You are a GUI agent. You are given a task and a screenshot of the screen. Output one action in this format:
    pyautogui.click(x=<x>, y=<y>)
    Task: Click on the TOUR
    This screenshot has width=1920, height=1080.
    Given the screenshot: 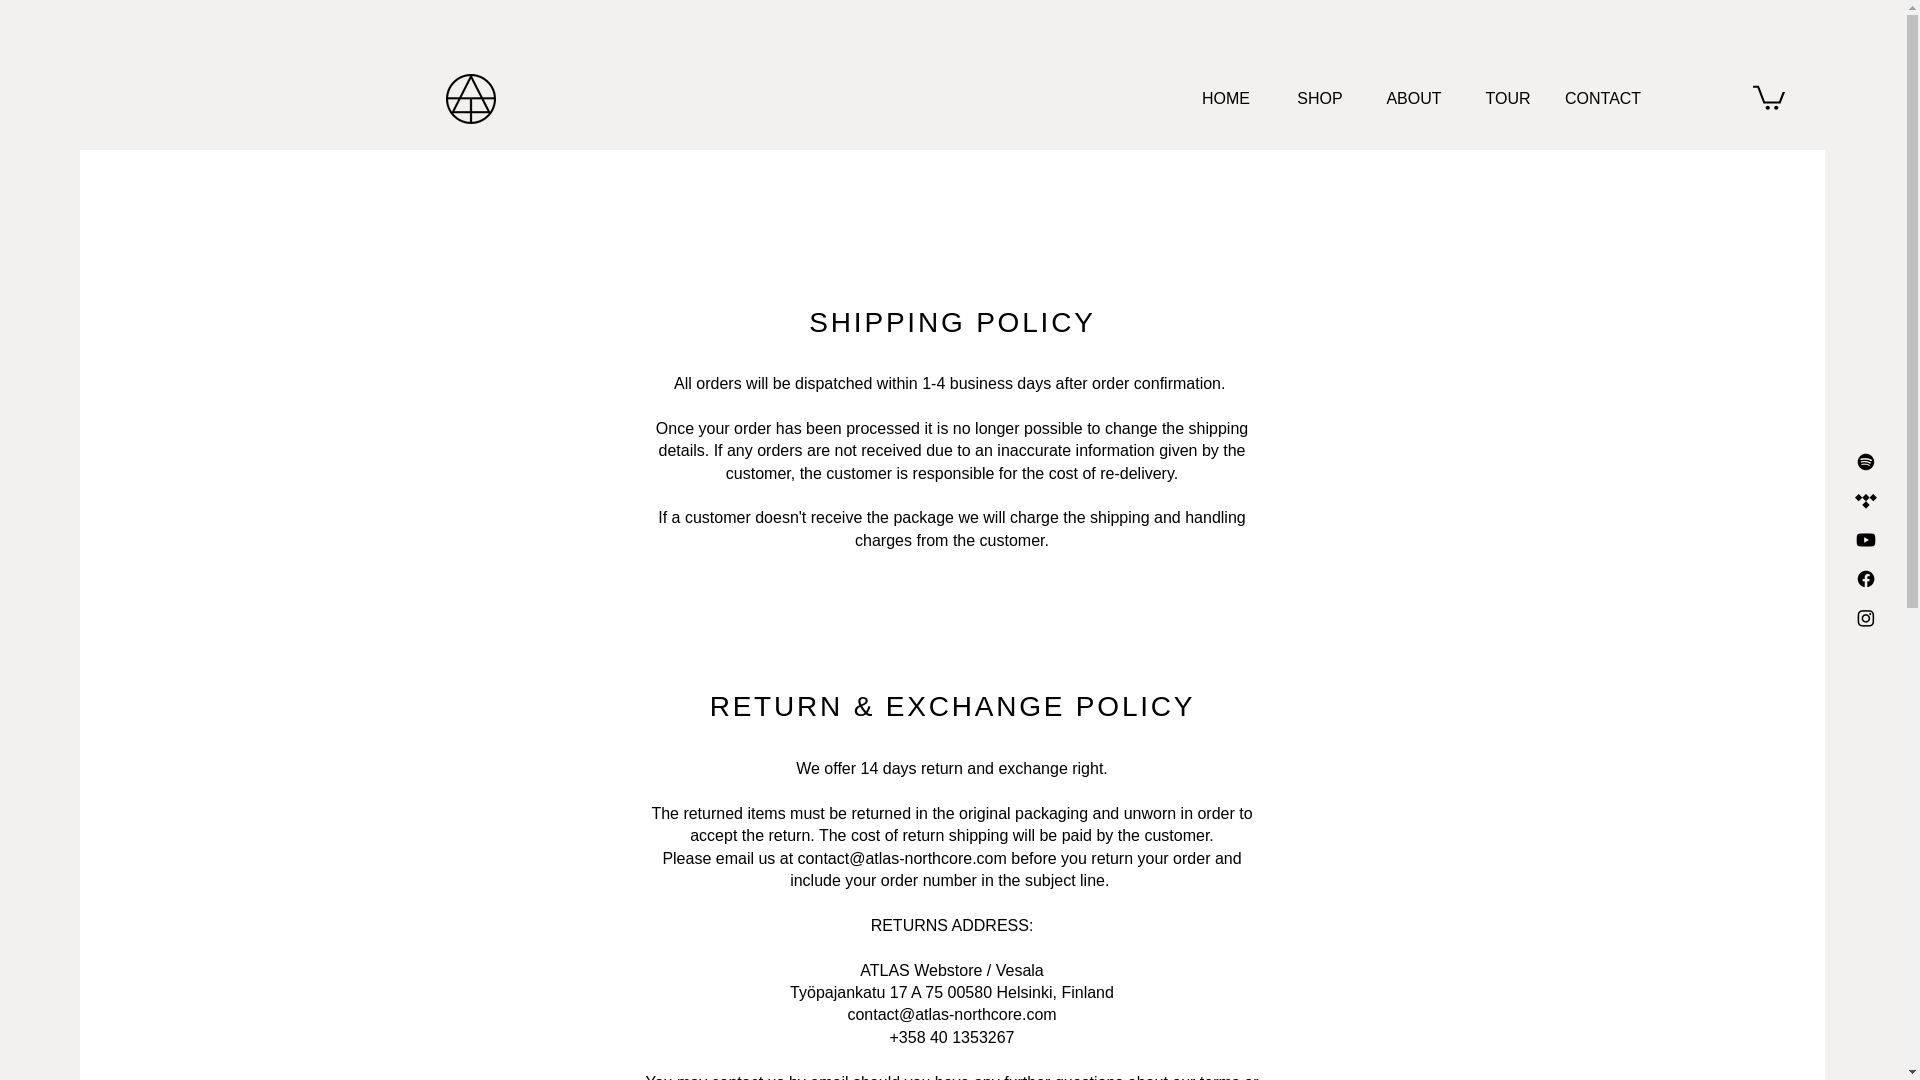 What is the action you would take?
    pyautogui.click(x=1508, y=99)
    